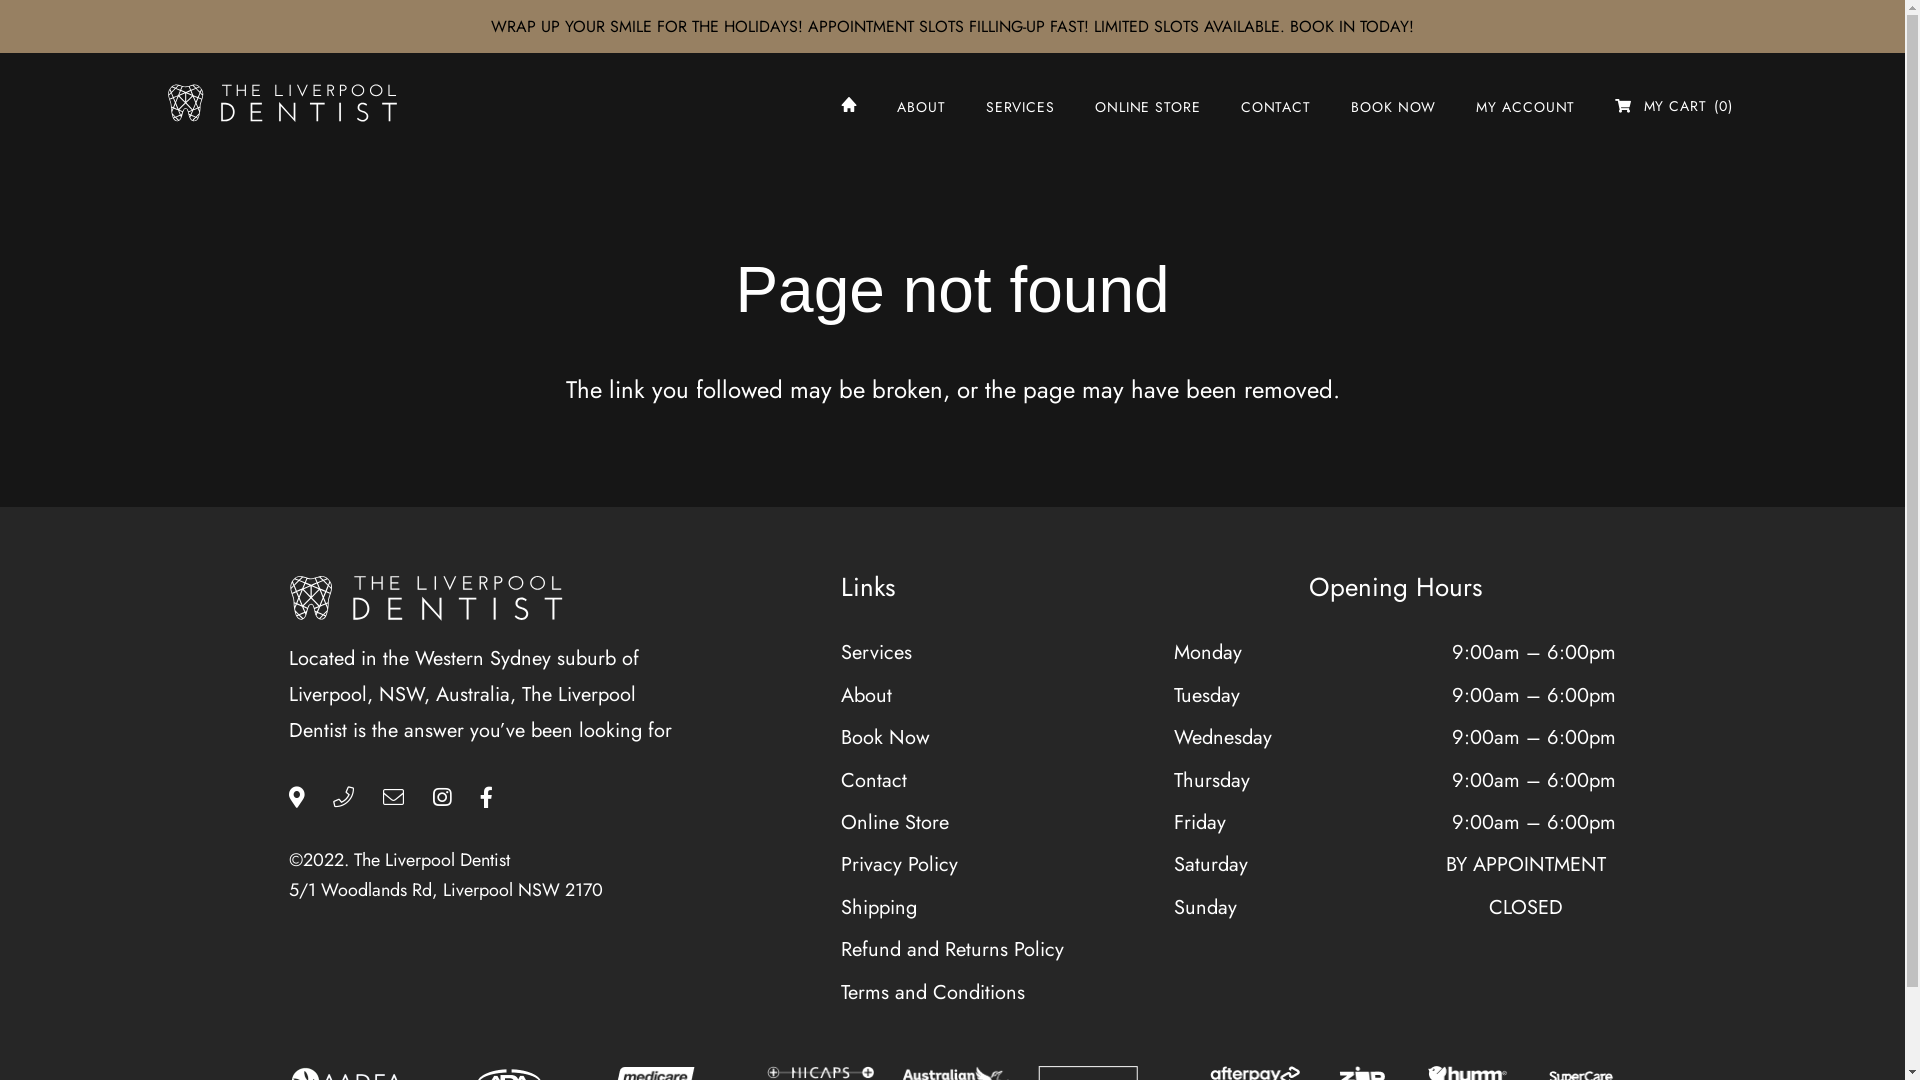 Image resolution: width=1920 pixels, height=1080 pixels. Describe the element at coordinates (1674, 104) in the screenshot. I see `MY CART (0)` at that location.